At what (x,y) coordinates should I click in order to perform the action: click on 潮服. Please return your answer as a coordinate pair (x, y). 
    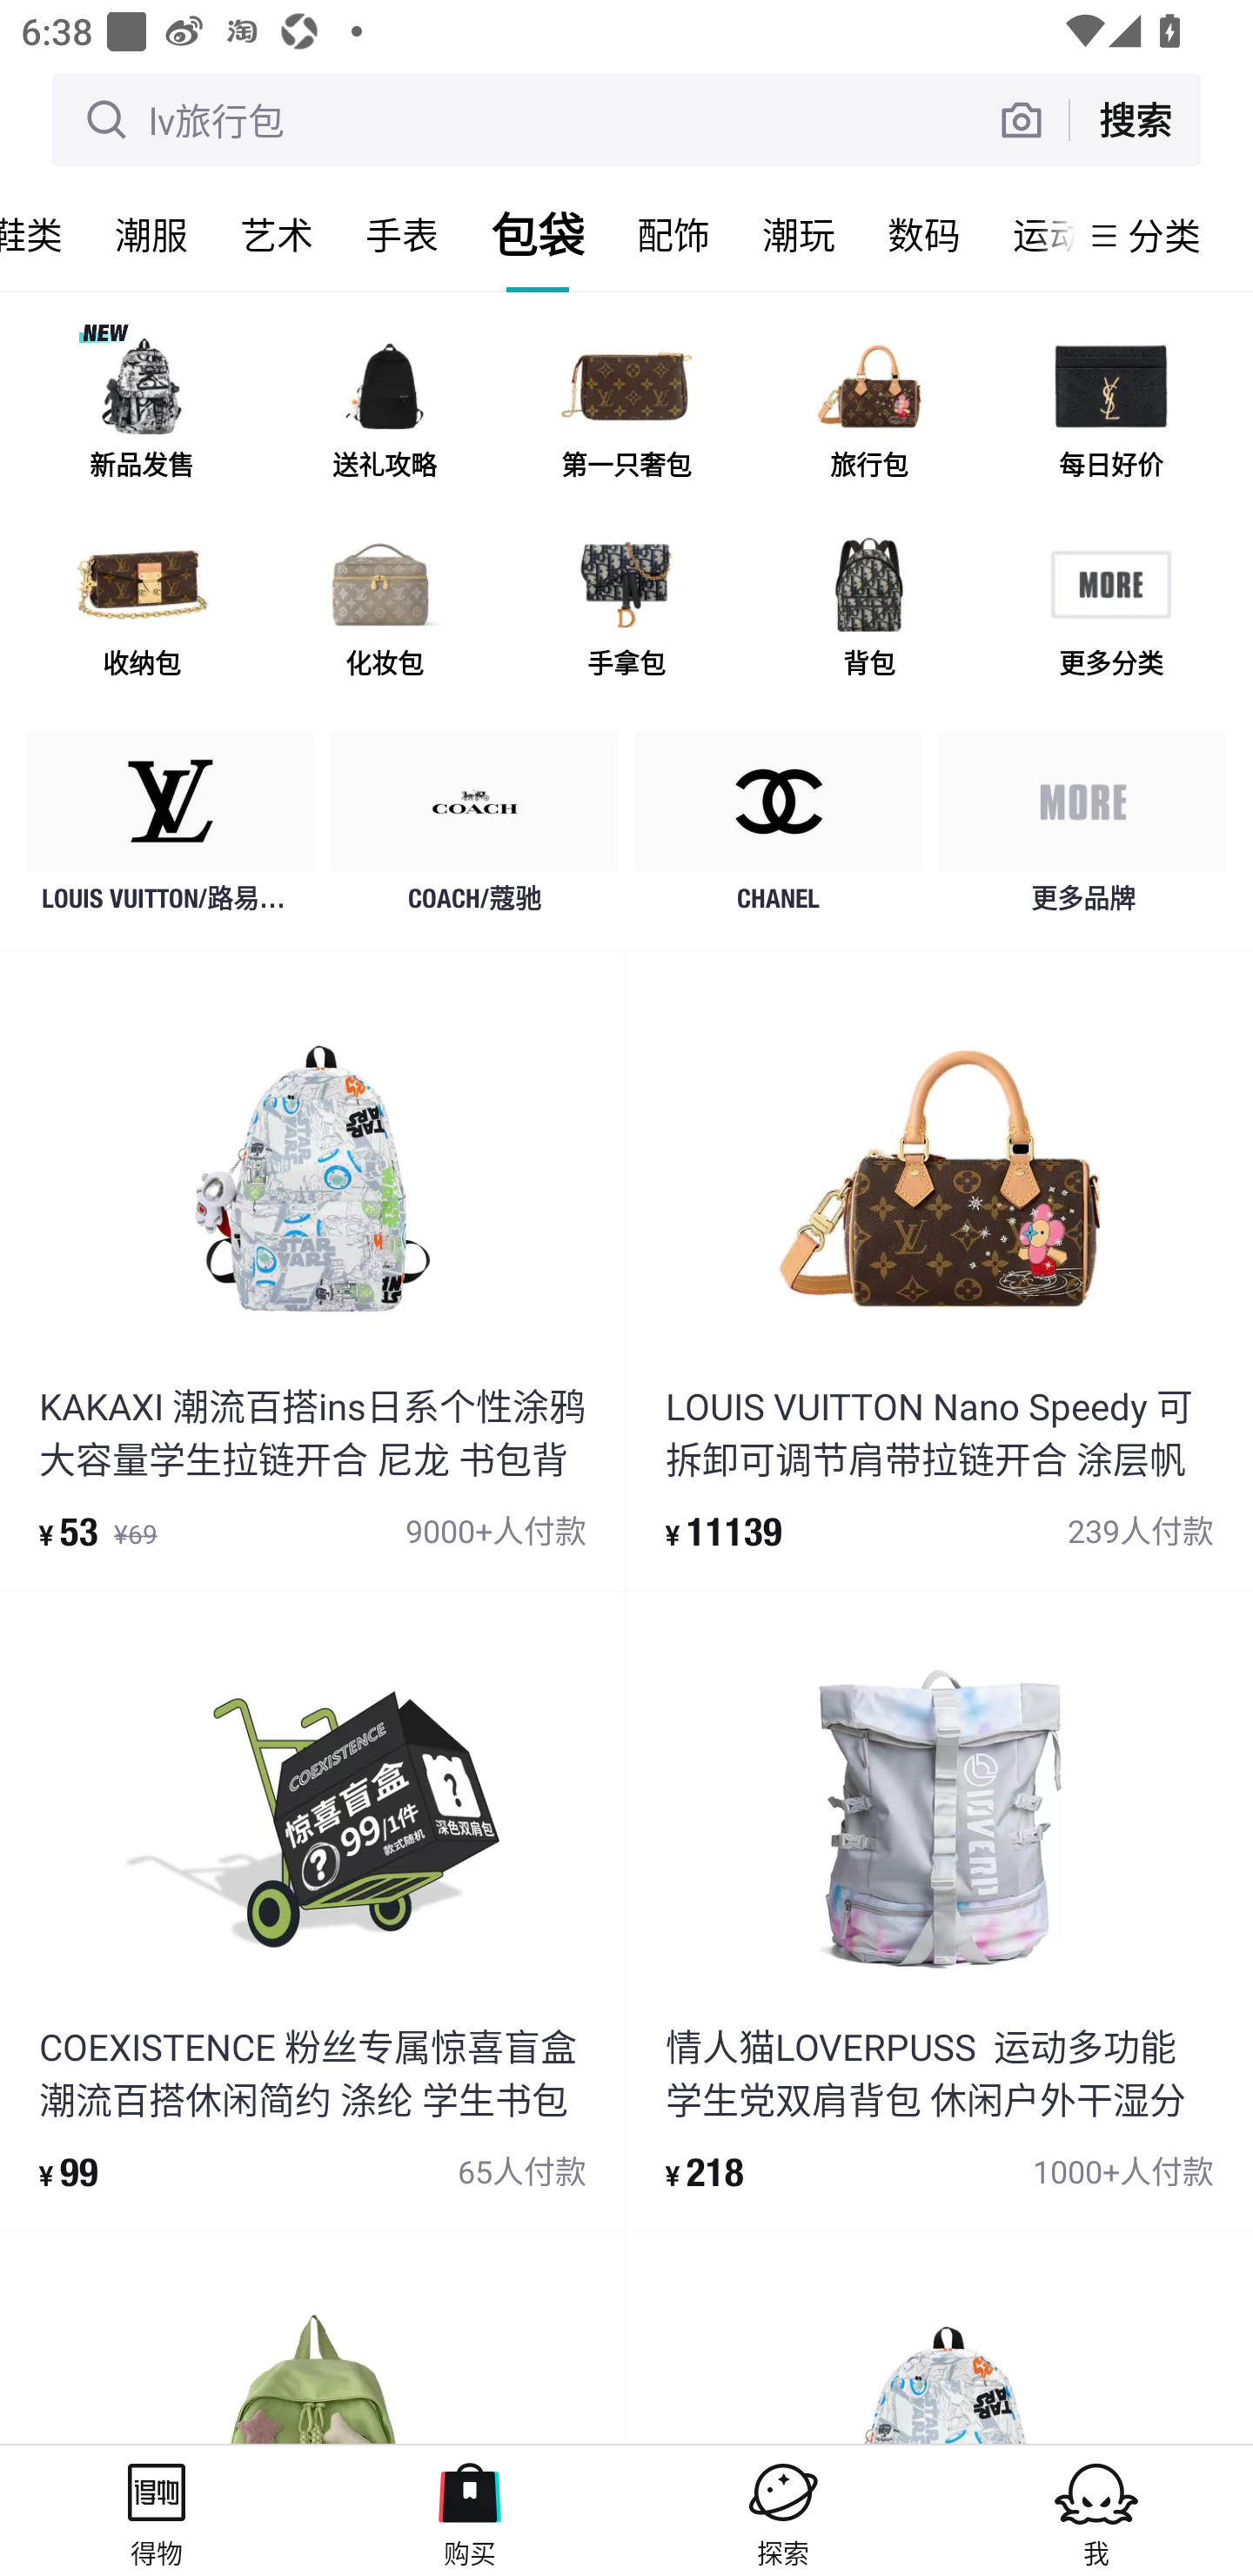
    Looking at the image, I should click on (151, 235).